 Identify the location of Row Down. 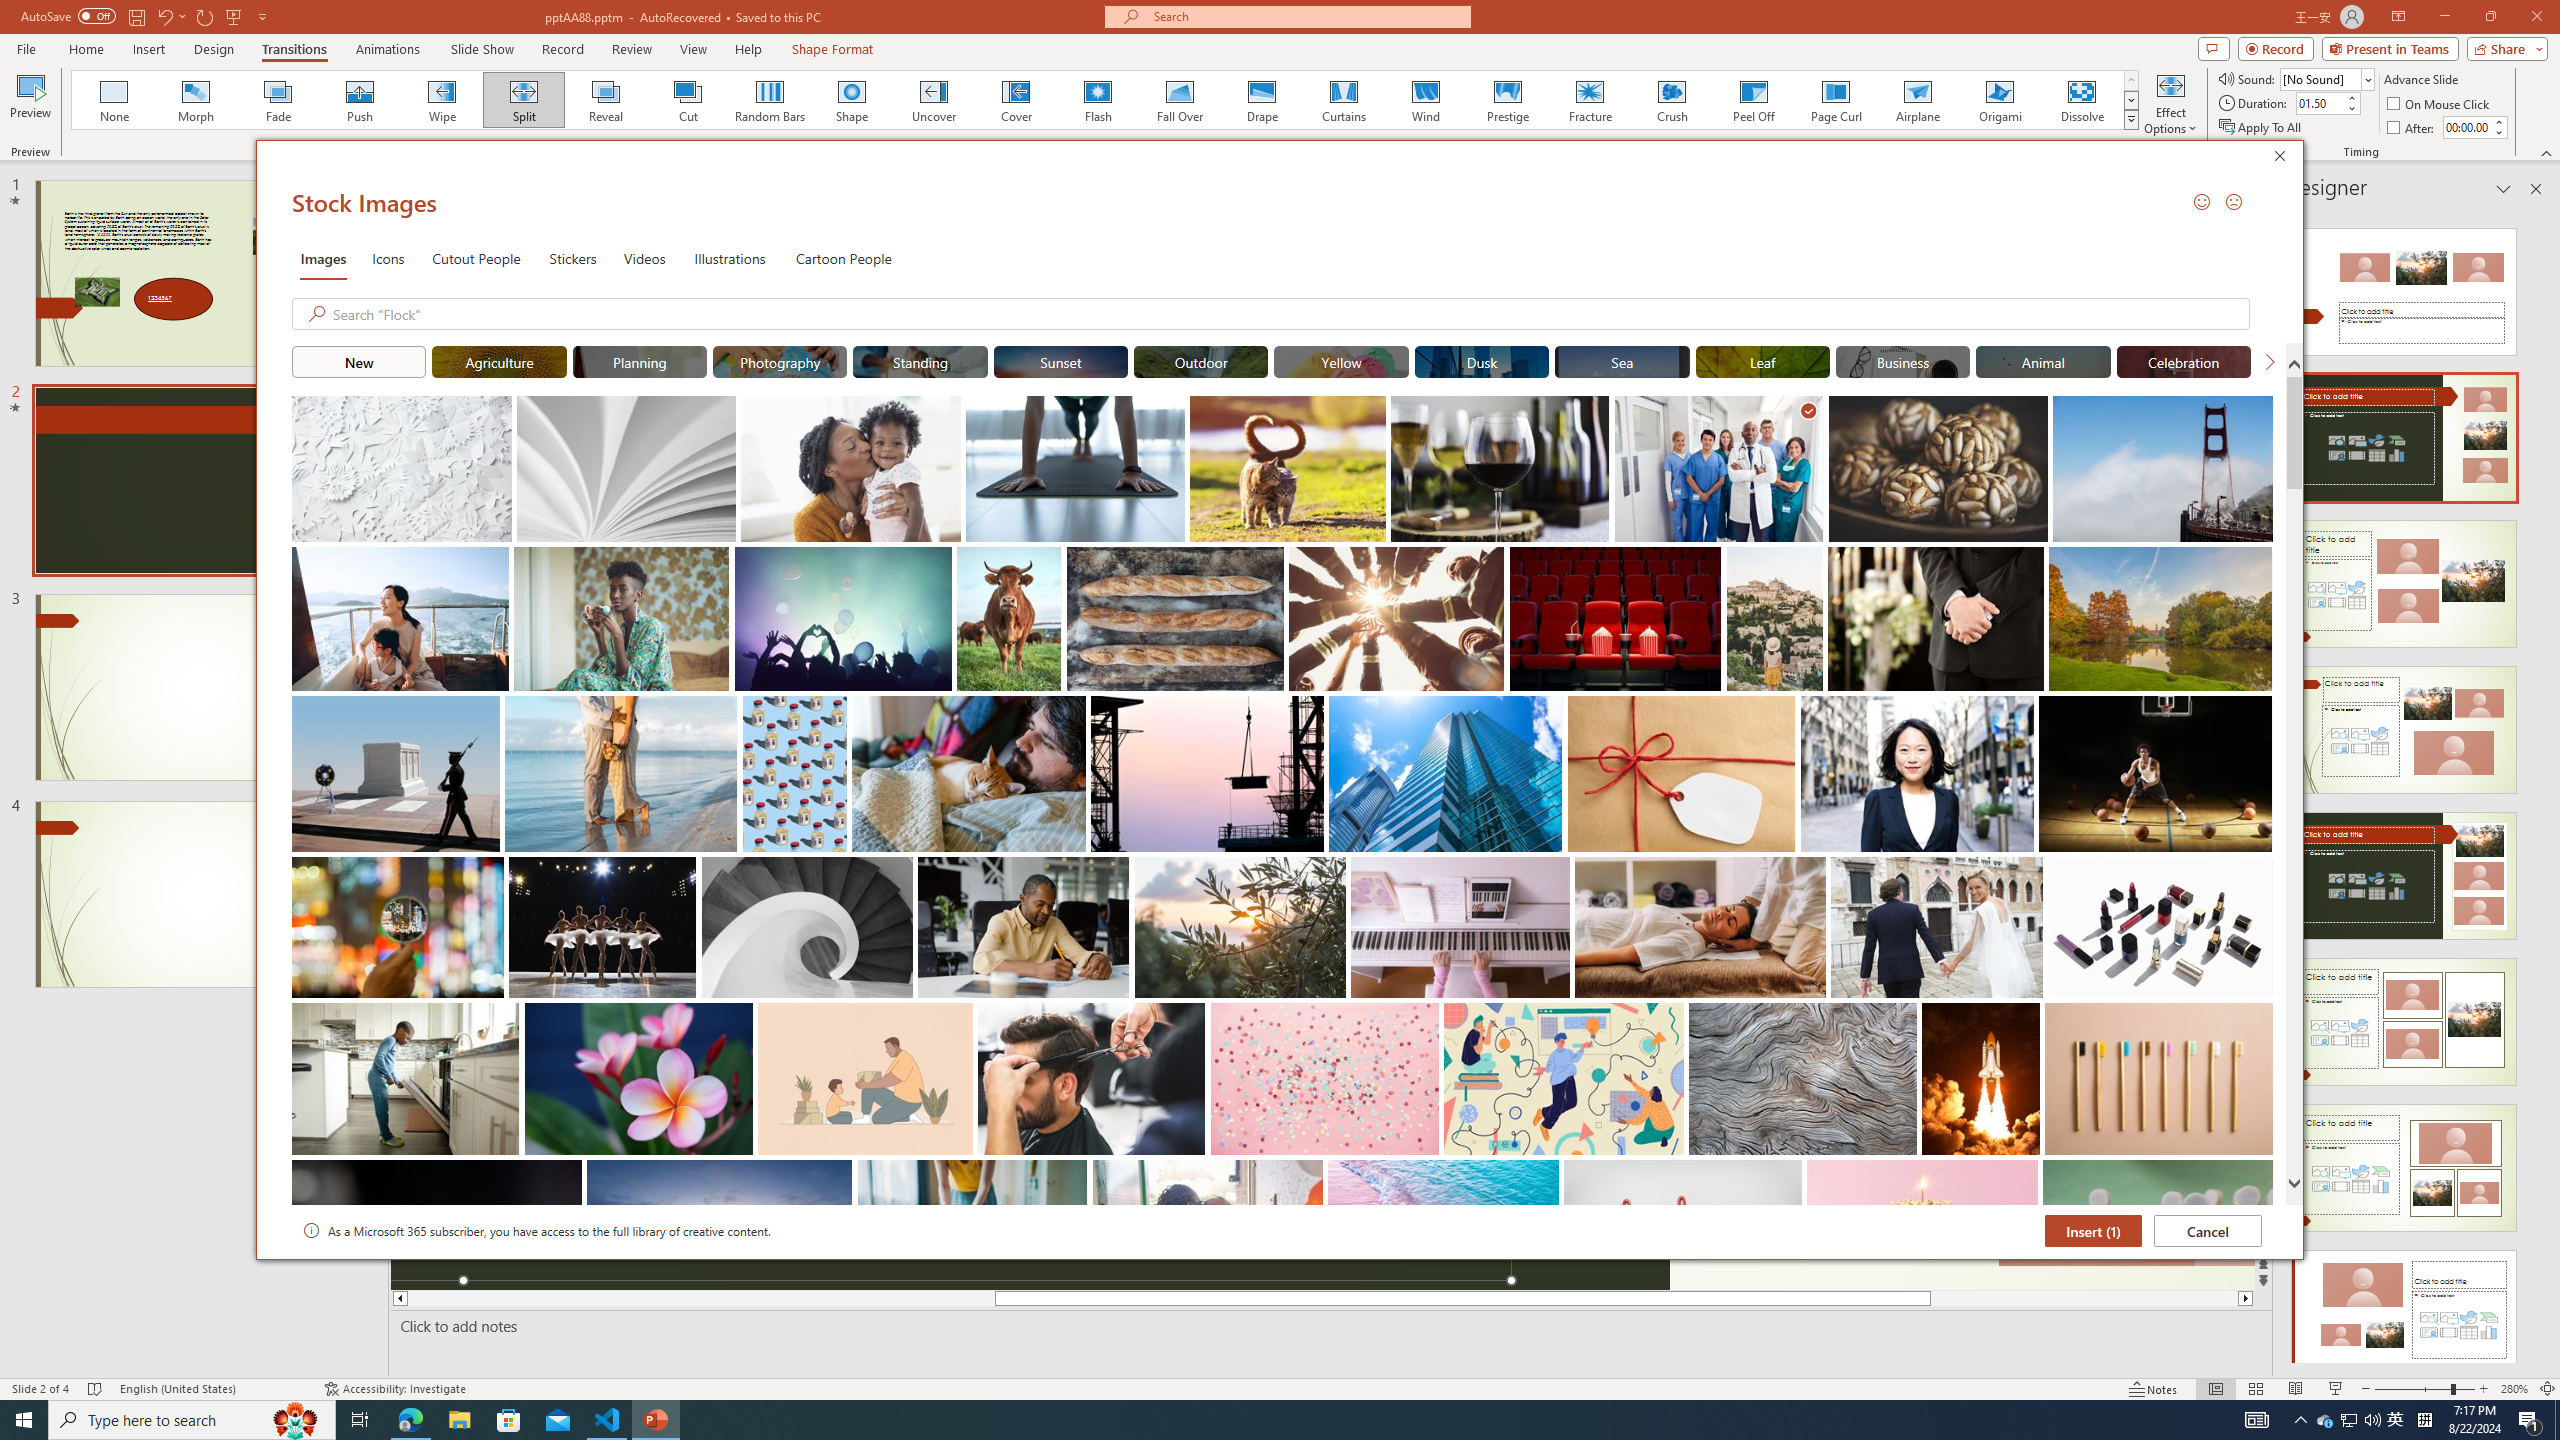
(279, 100).